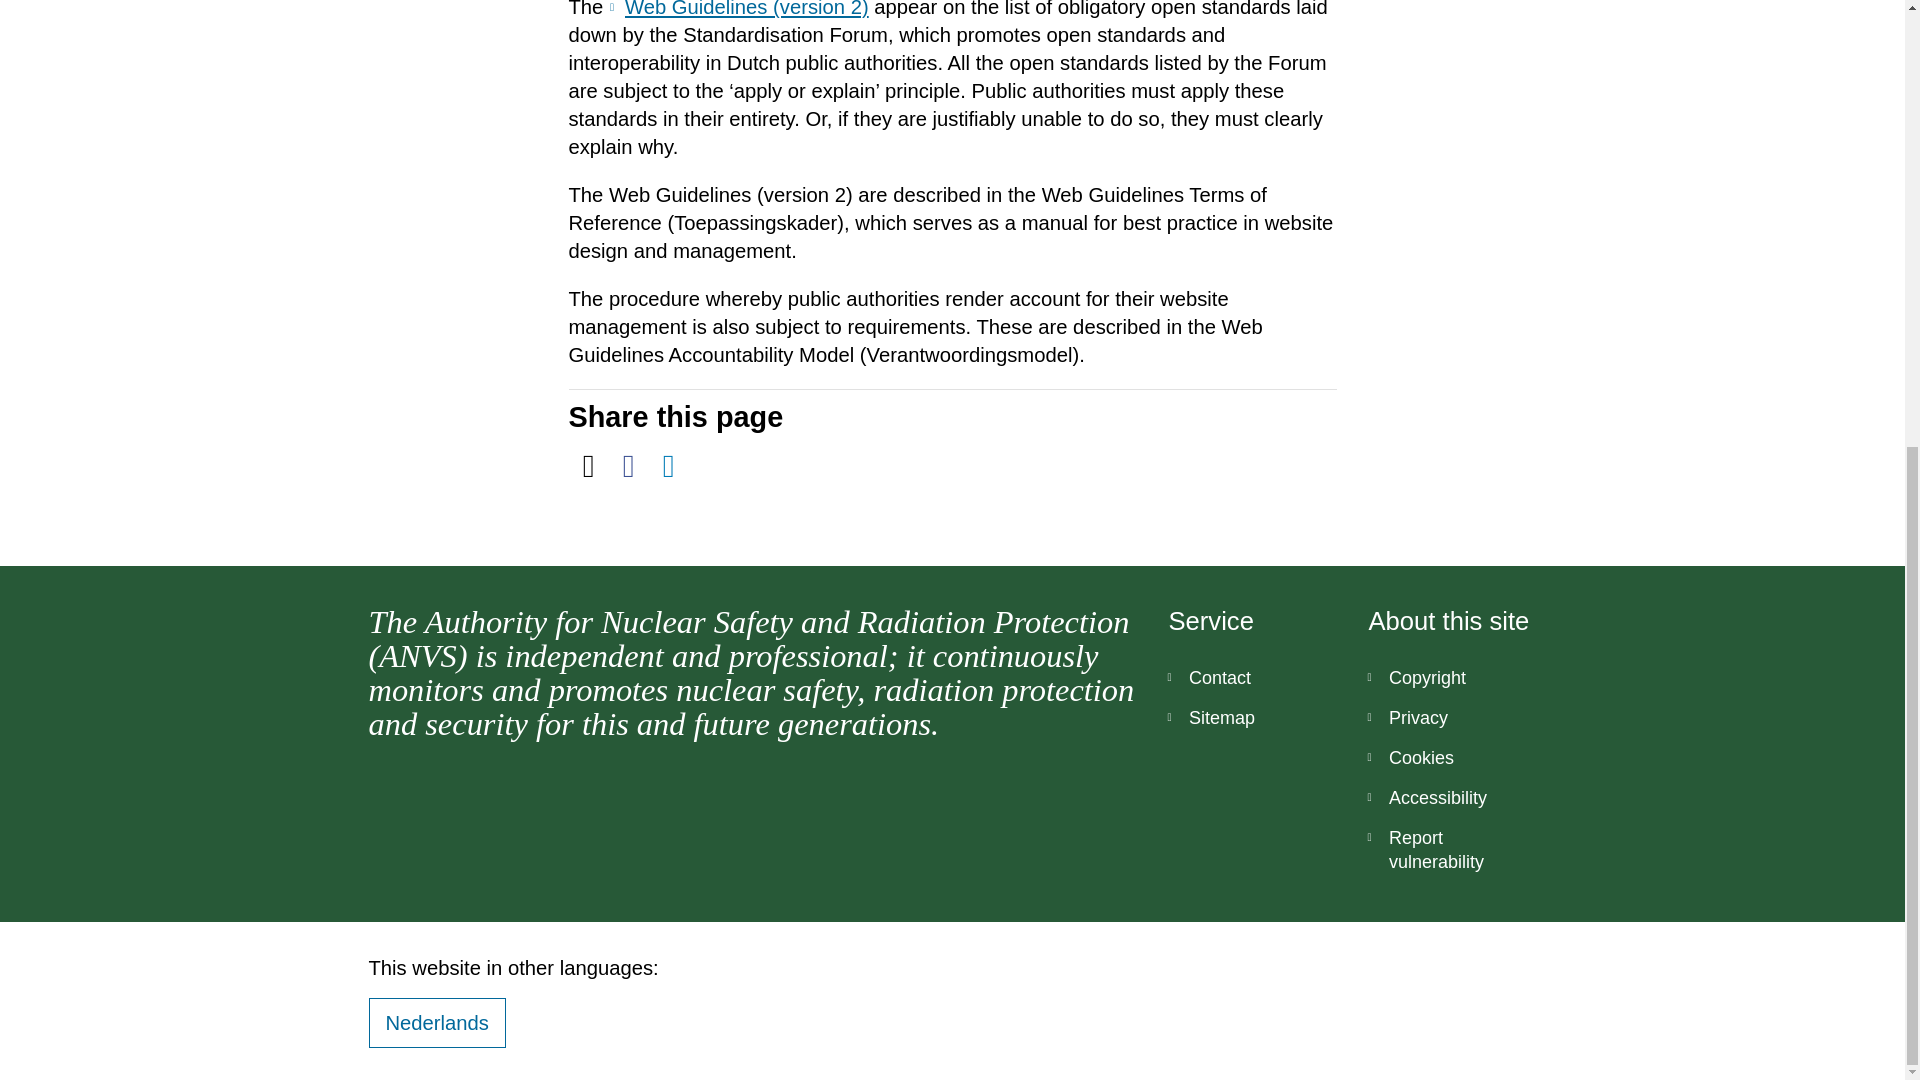 The image size is (1920, 1080). I want to click on Privacy, so click(1452, 717).